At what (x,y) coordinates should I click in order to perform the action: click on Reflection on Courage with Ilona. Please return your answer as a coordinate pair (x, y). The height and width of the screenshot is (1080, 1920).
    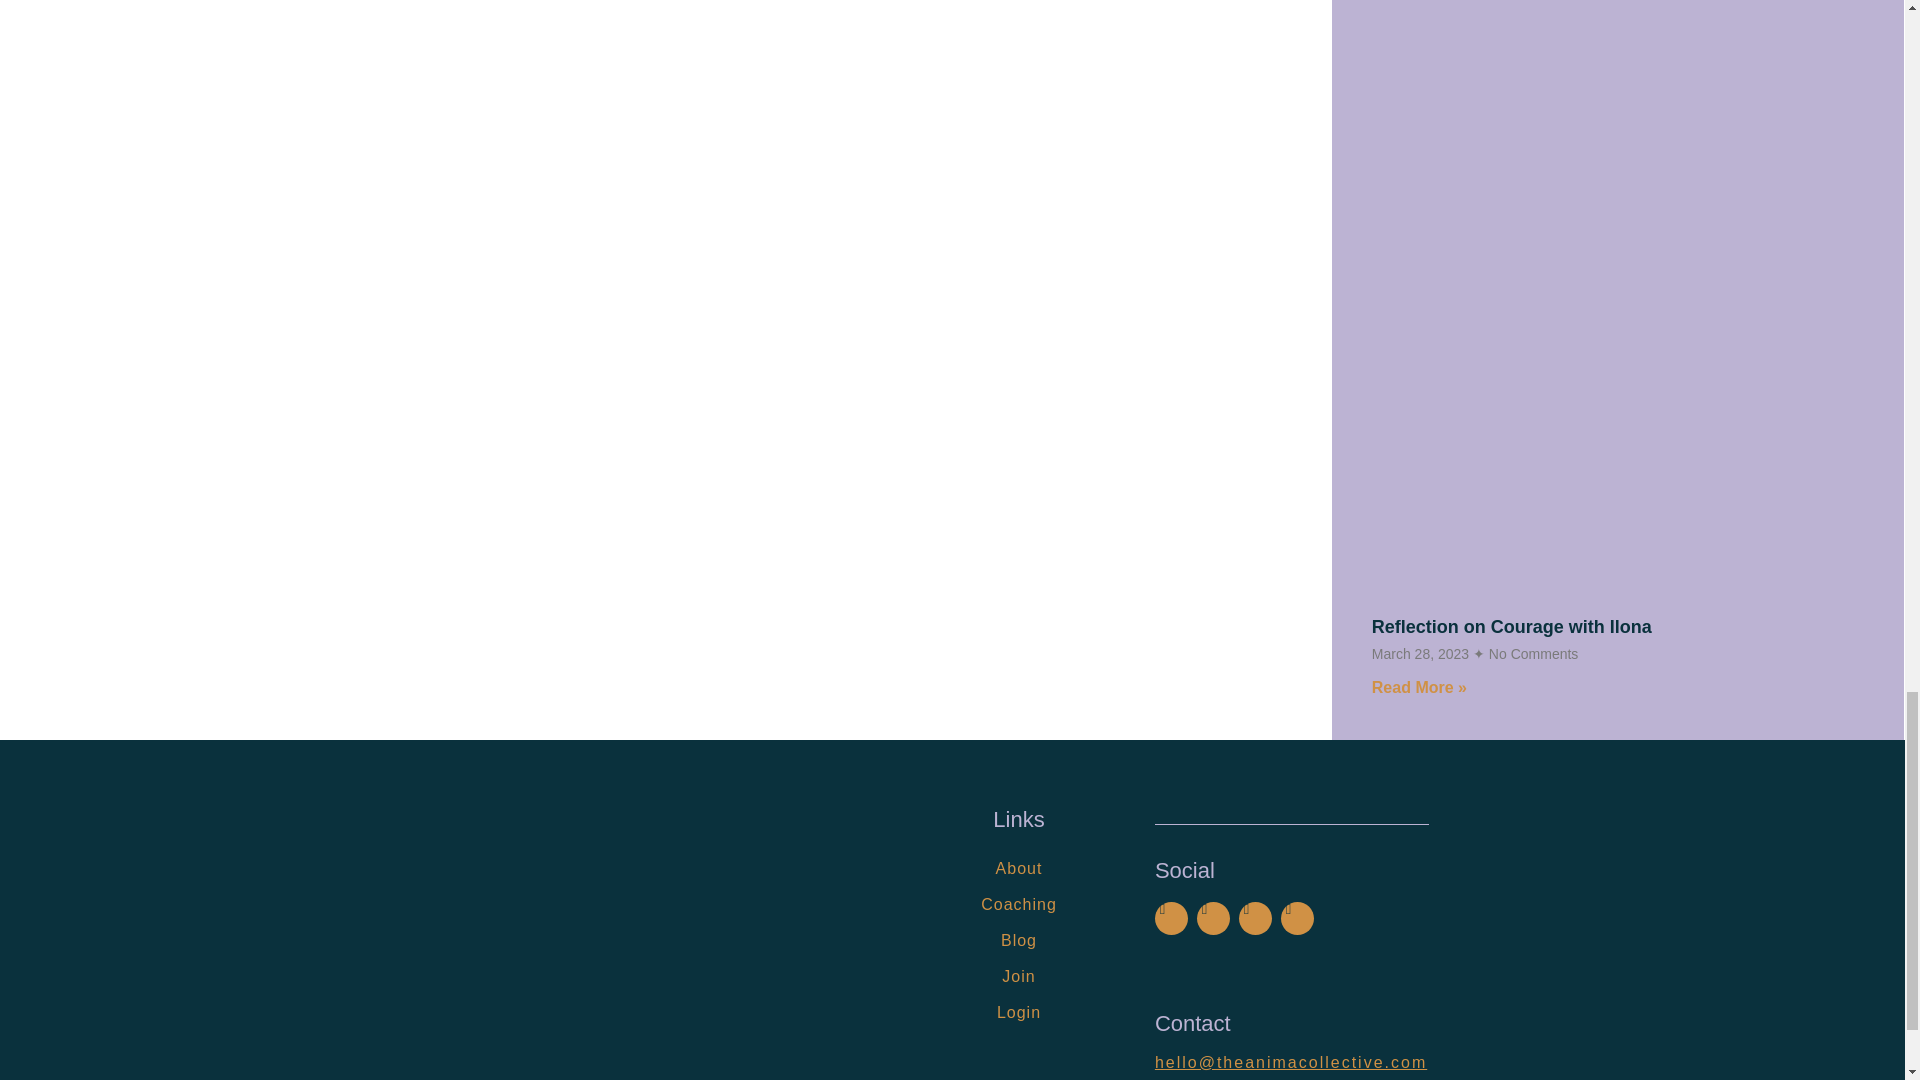
    Looking at the image, I should click on (1512, 626).